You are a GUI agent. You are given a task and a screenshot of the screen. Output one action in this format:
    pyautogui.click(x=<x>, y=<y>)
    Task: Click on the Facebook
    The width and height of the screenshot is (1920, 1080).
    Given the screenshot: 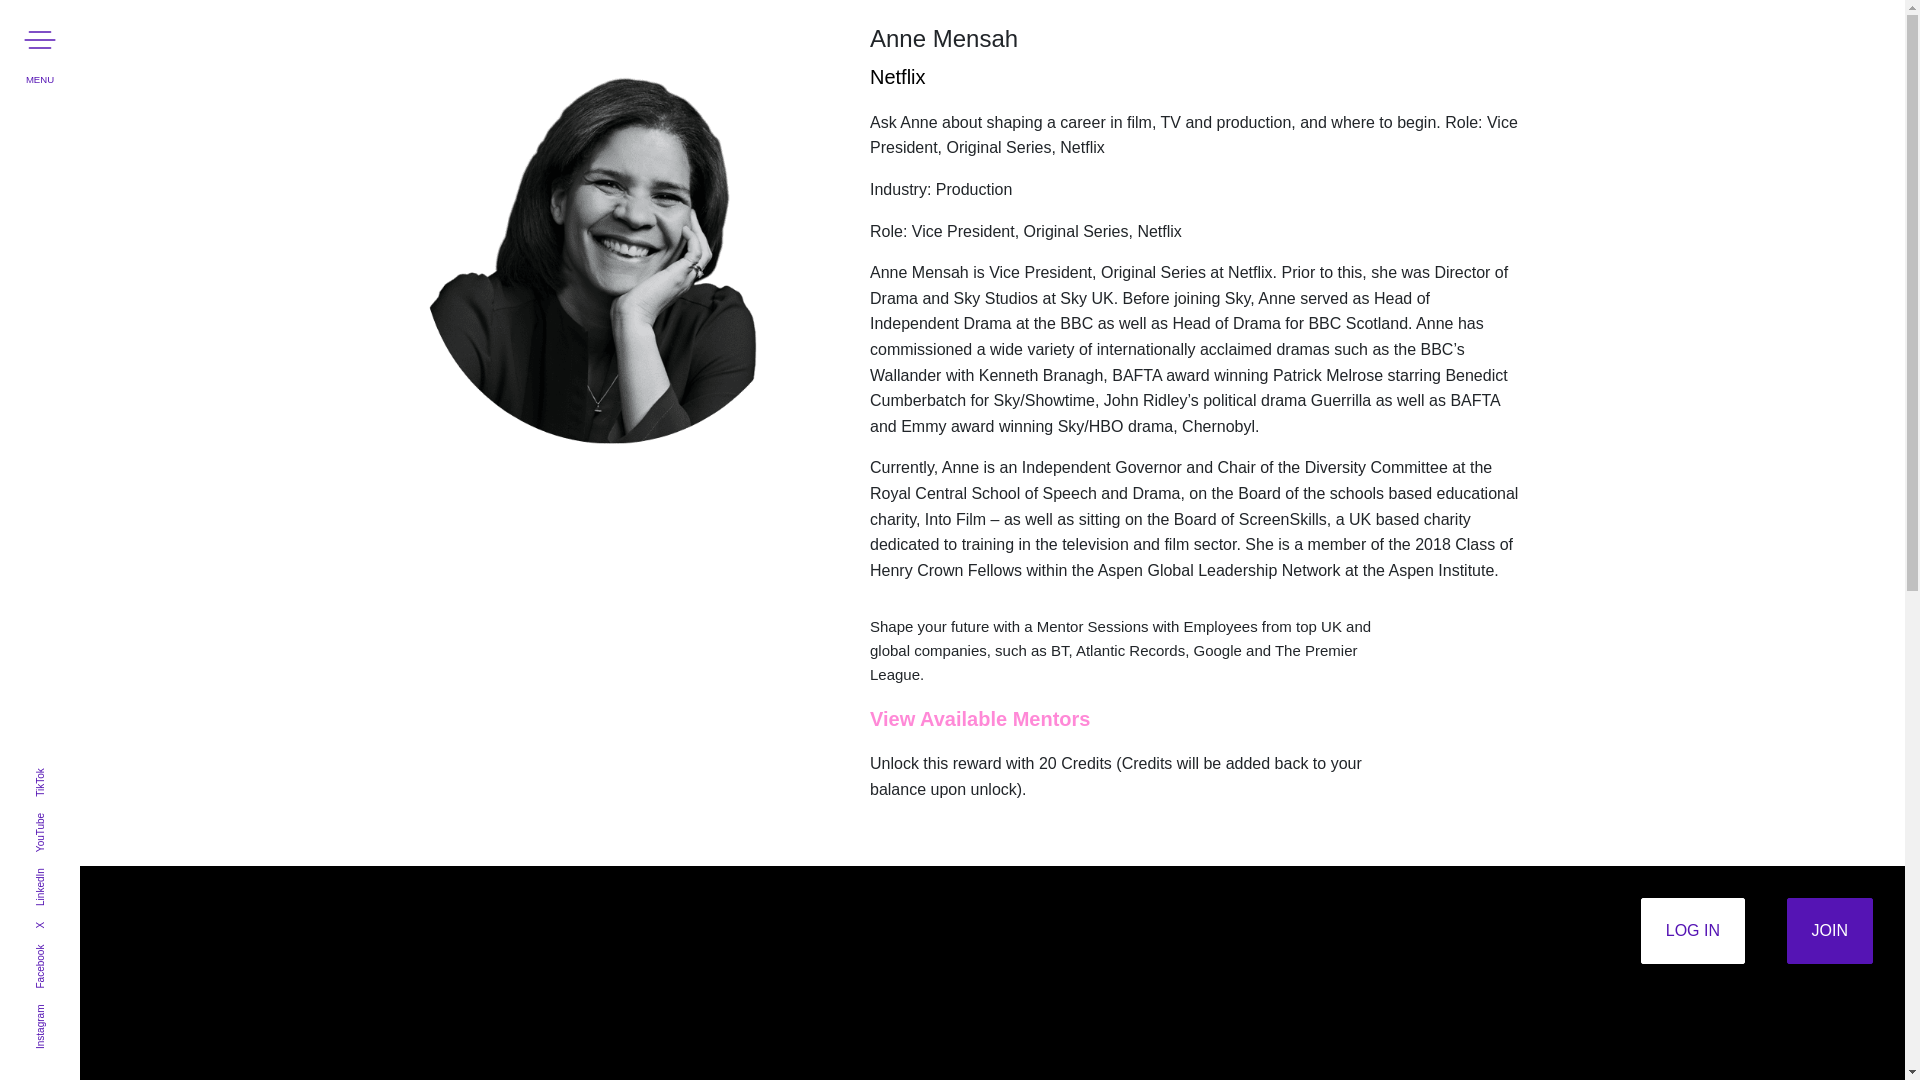 What is the action you would take?
    pyautogui.click(x=56, y=950)
    